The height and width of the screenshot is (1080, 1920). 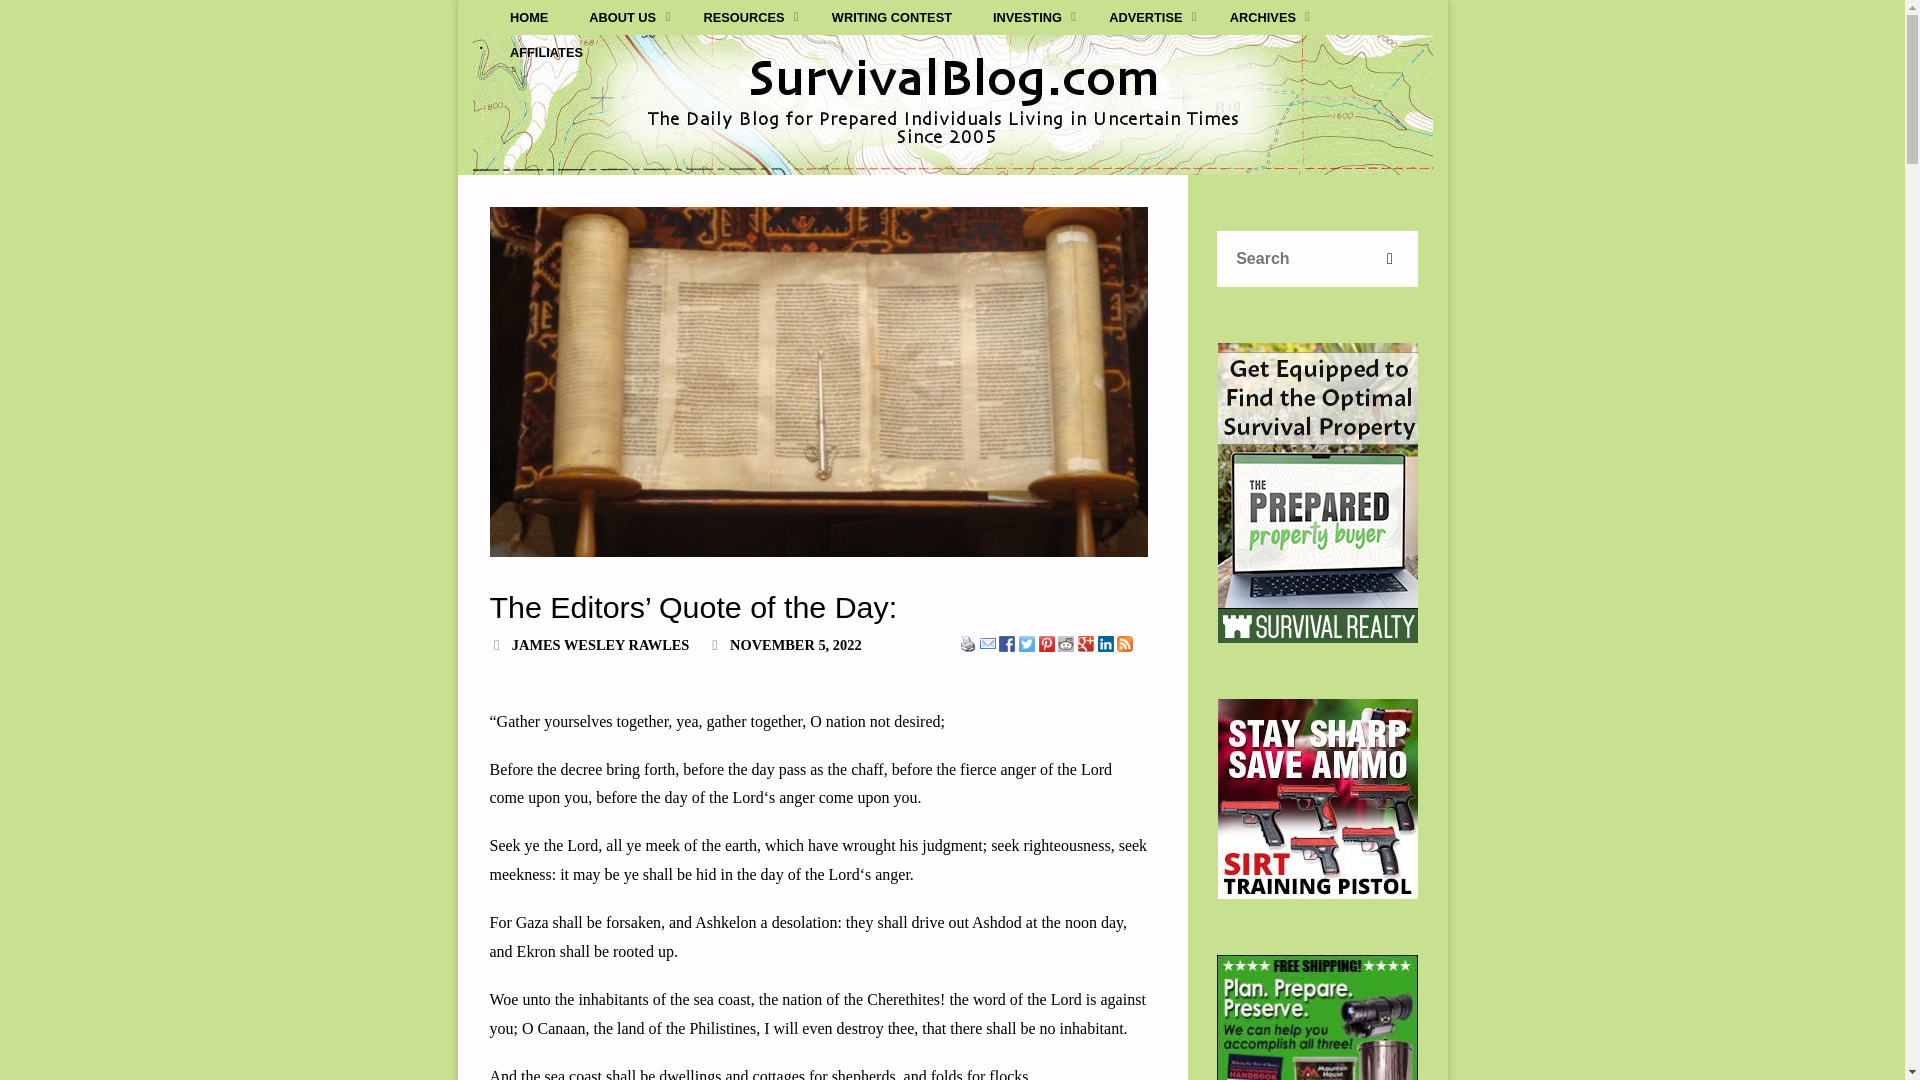 I want to click on View all posts by James Wesley Rawles, so click(x=600, y=645).